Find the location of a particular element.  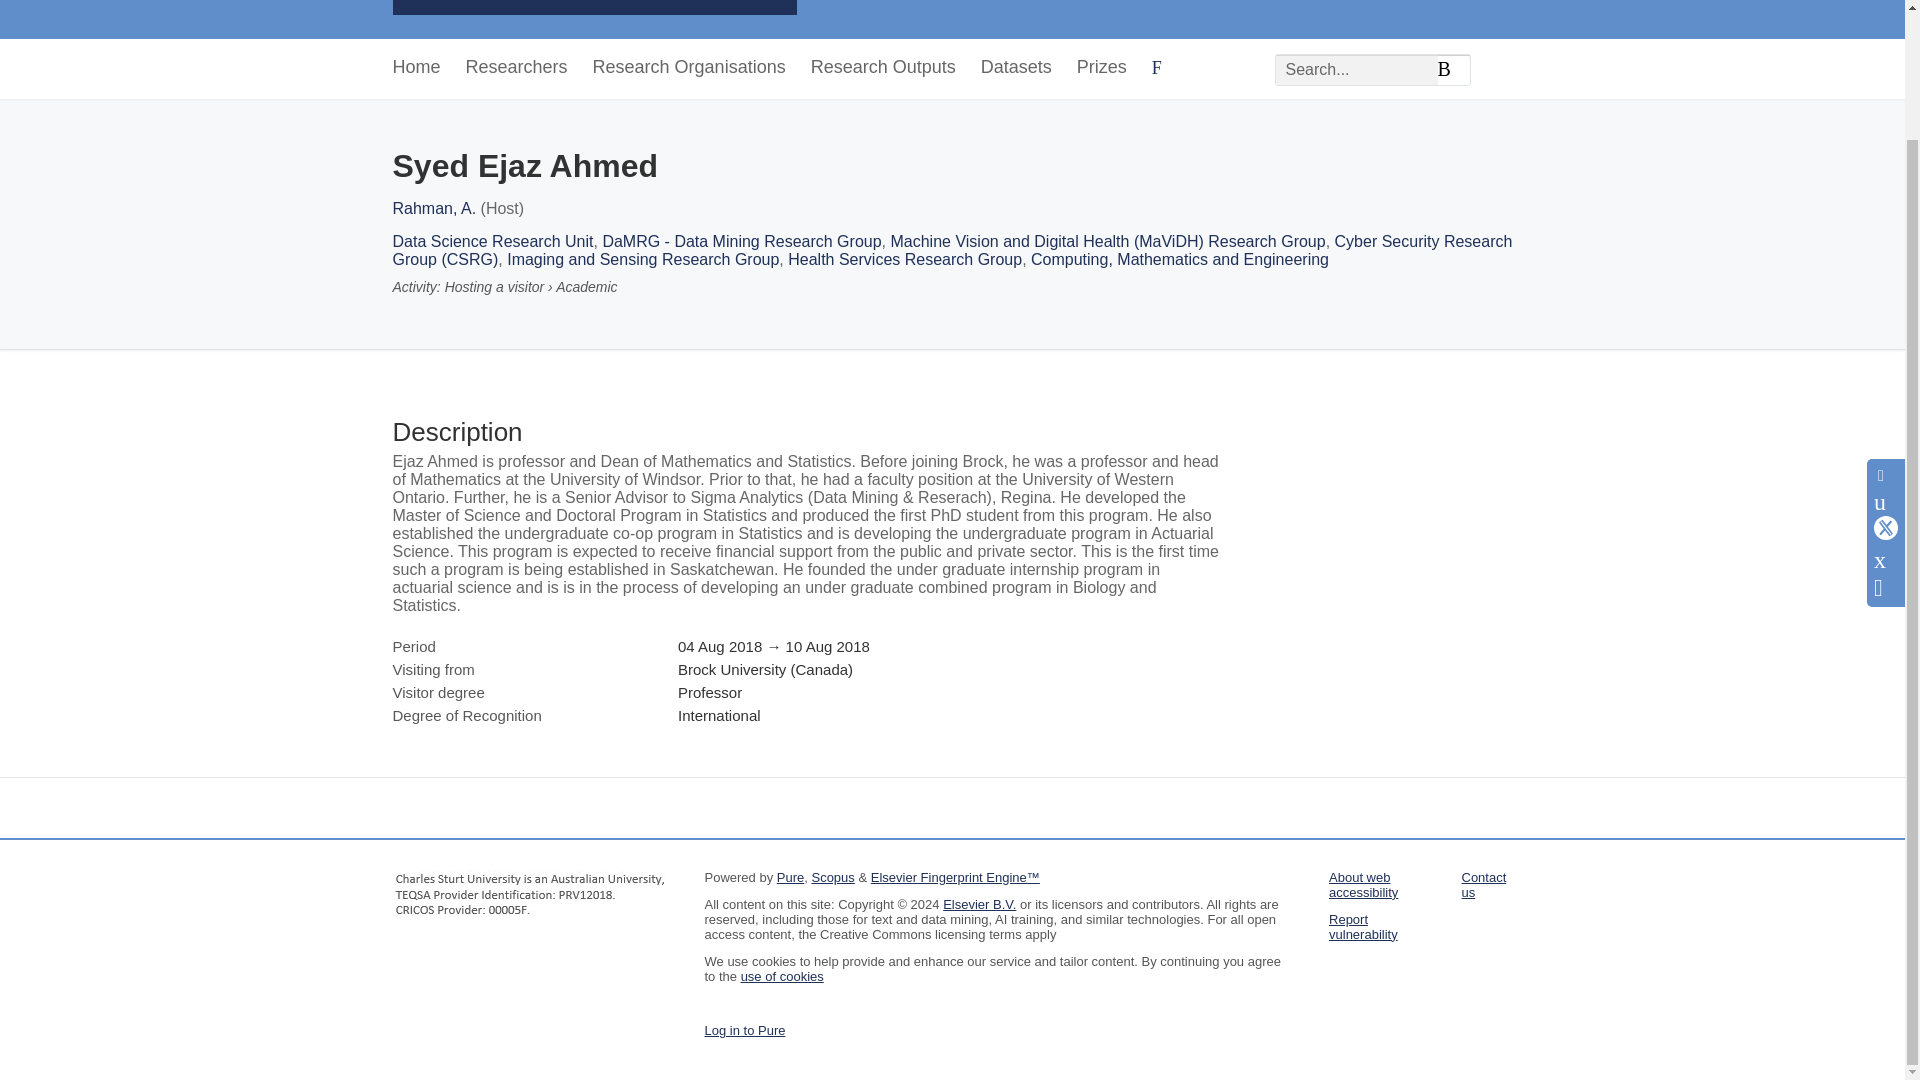

Scopus is located at coordinates (832, 877).